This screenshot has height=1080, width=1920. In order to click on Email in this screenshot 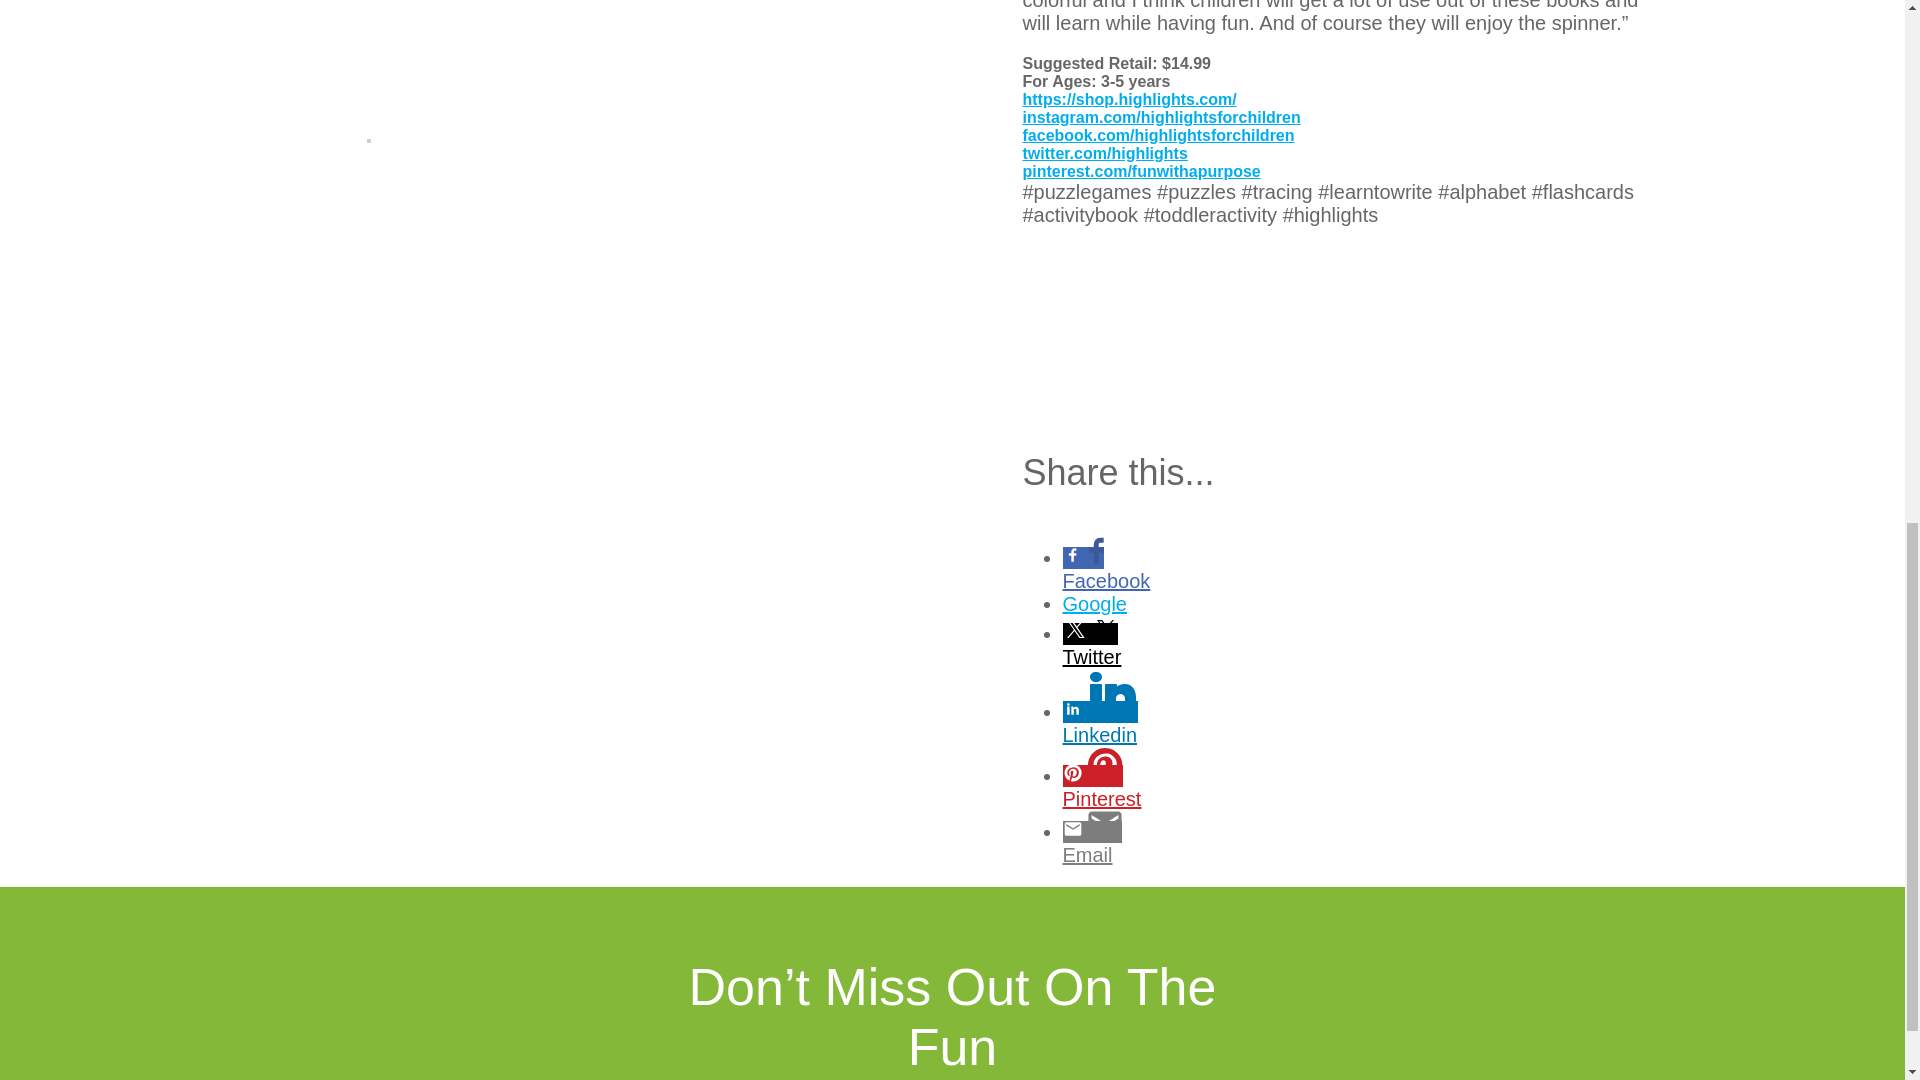, I will do `click(1137, 855)`.